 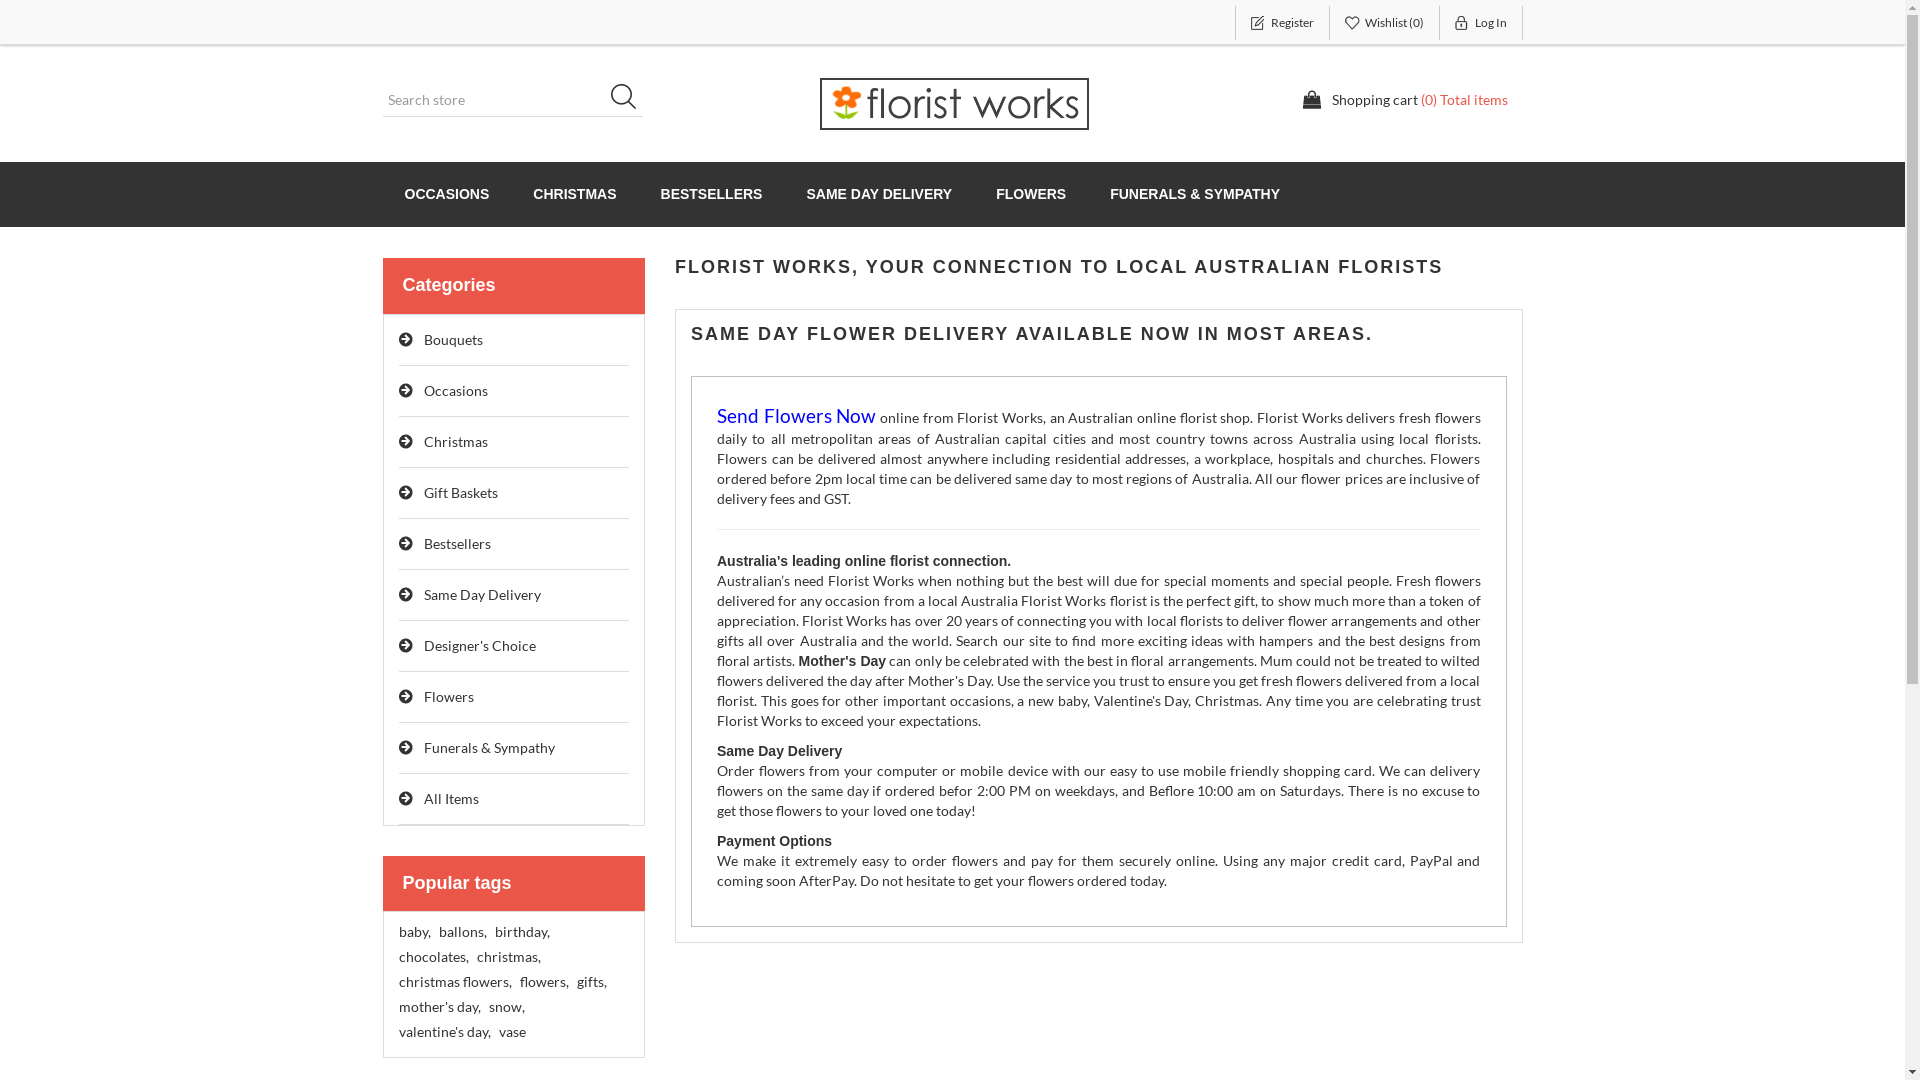 What do you see at coordinates (1031, 194) in the screenshot?
I see `FLOWERS` at bounding box center [1031, 194].